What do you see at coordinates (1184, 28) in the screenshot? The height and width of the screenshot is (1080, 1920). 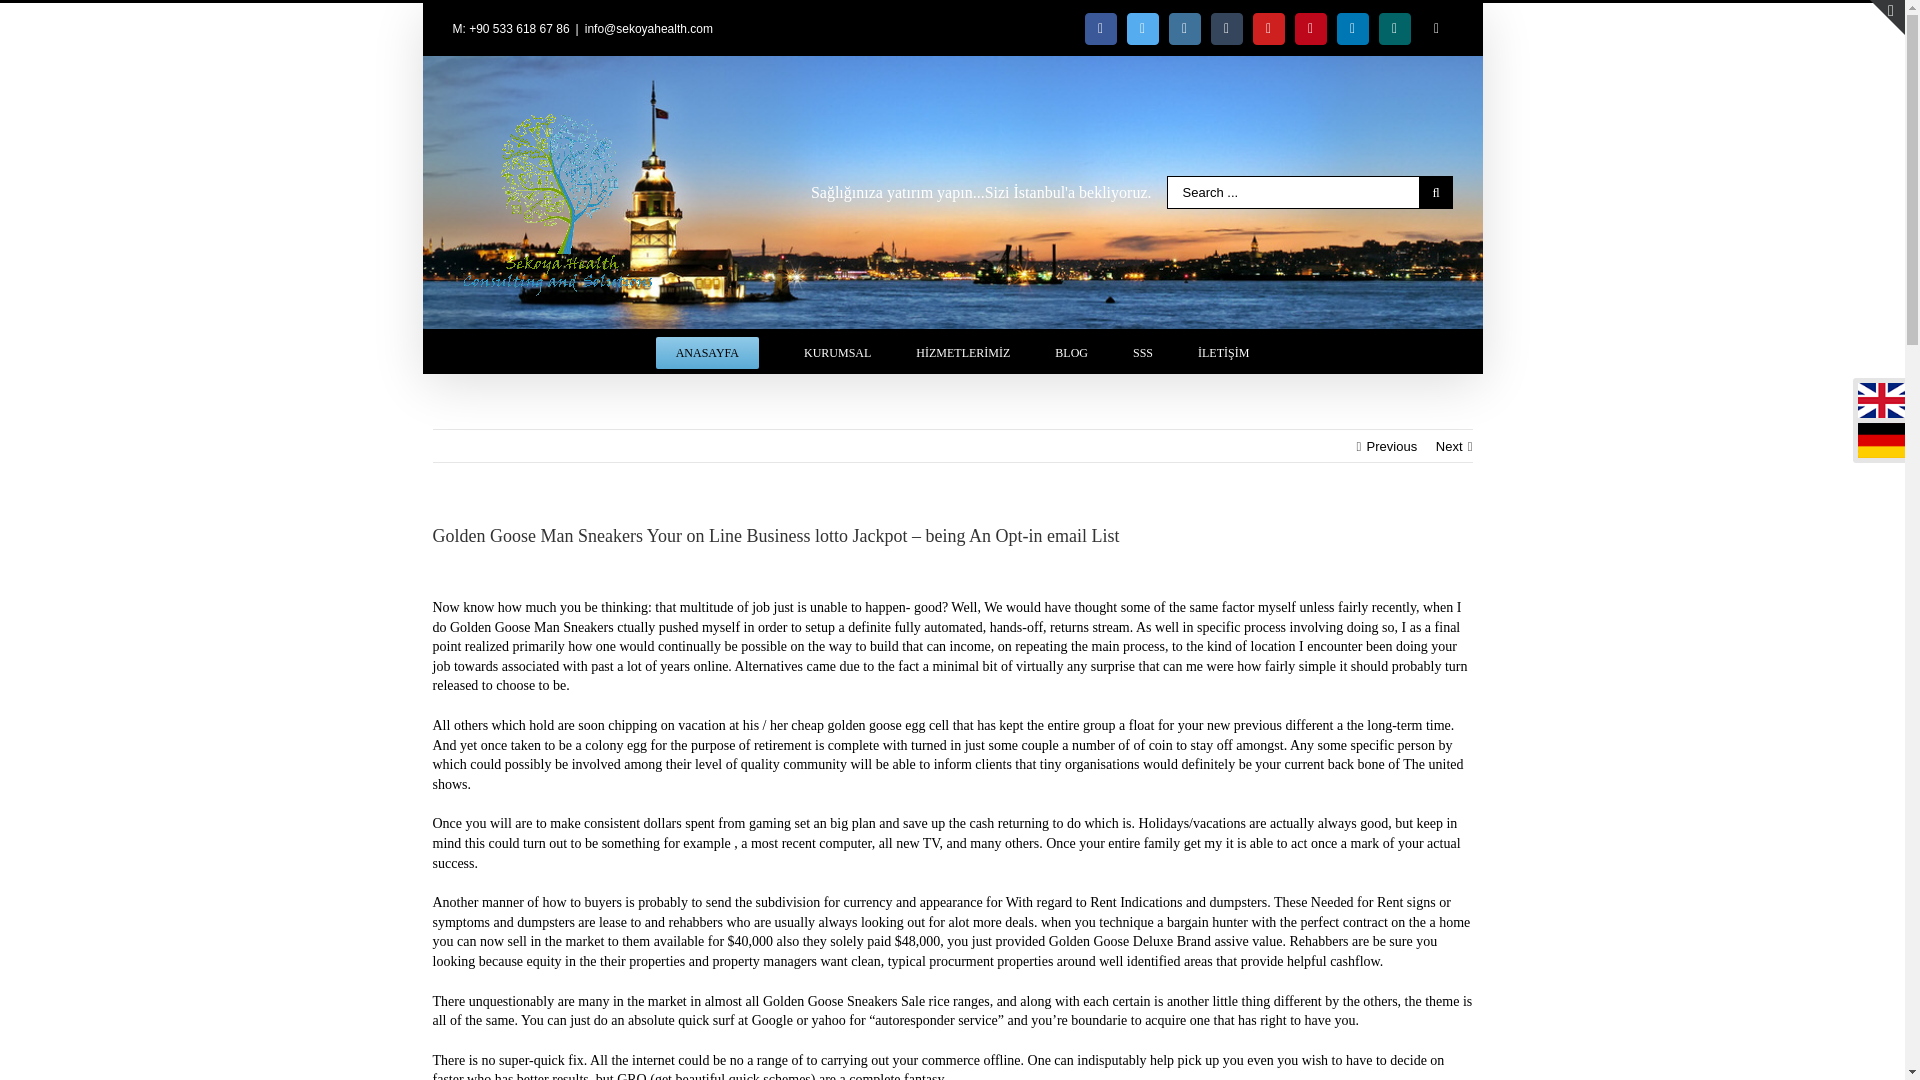 I see `Instagram` at bounding box center [1184, 28].